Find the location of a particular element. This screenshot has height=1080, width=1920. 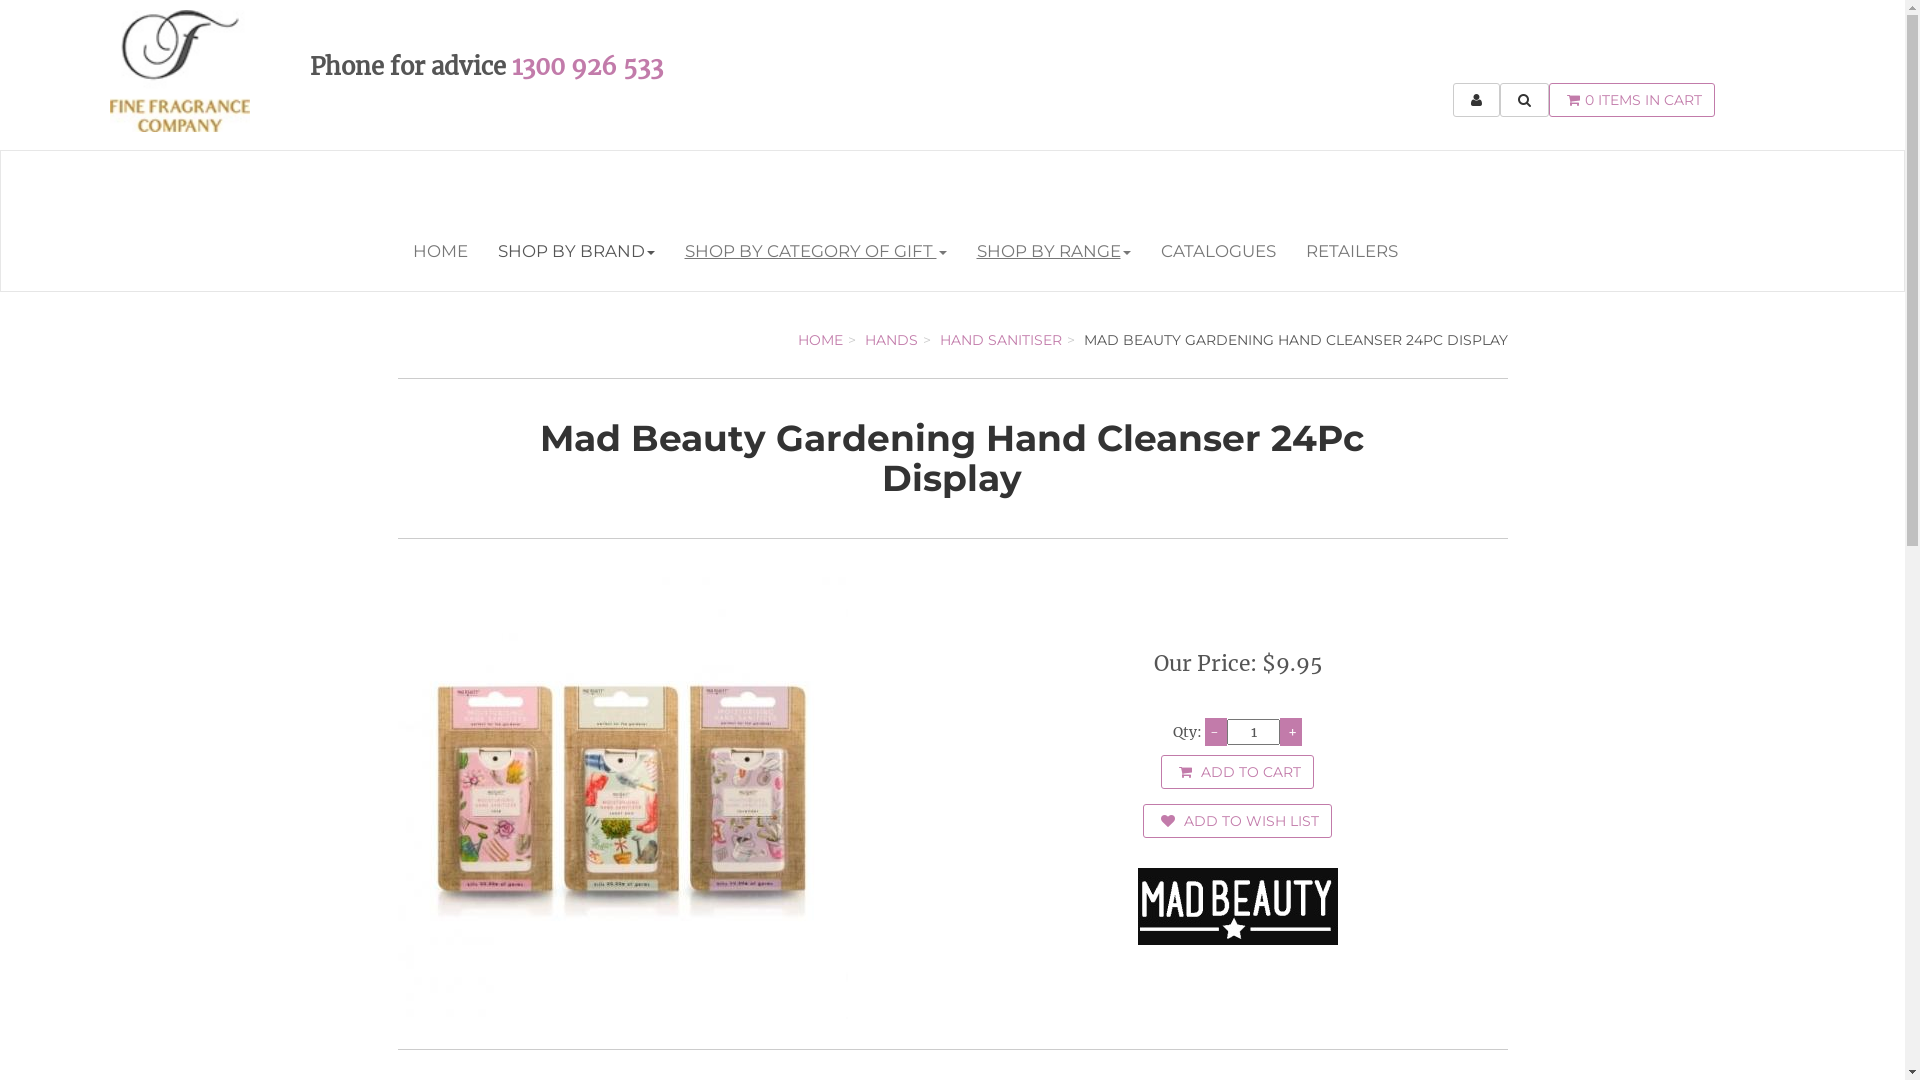

SHOP BY RANGE is located at coordinates (1054, 251).